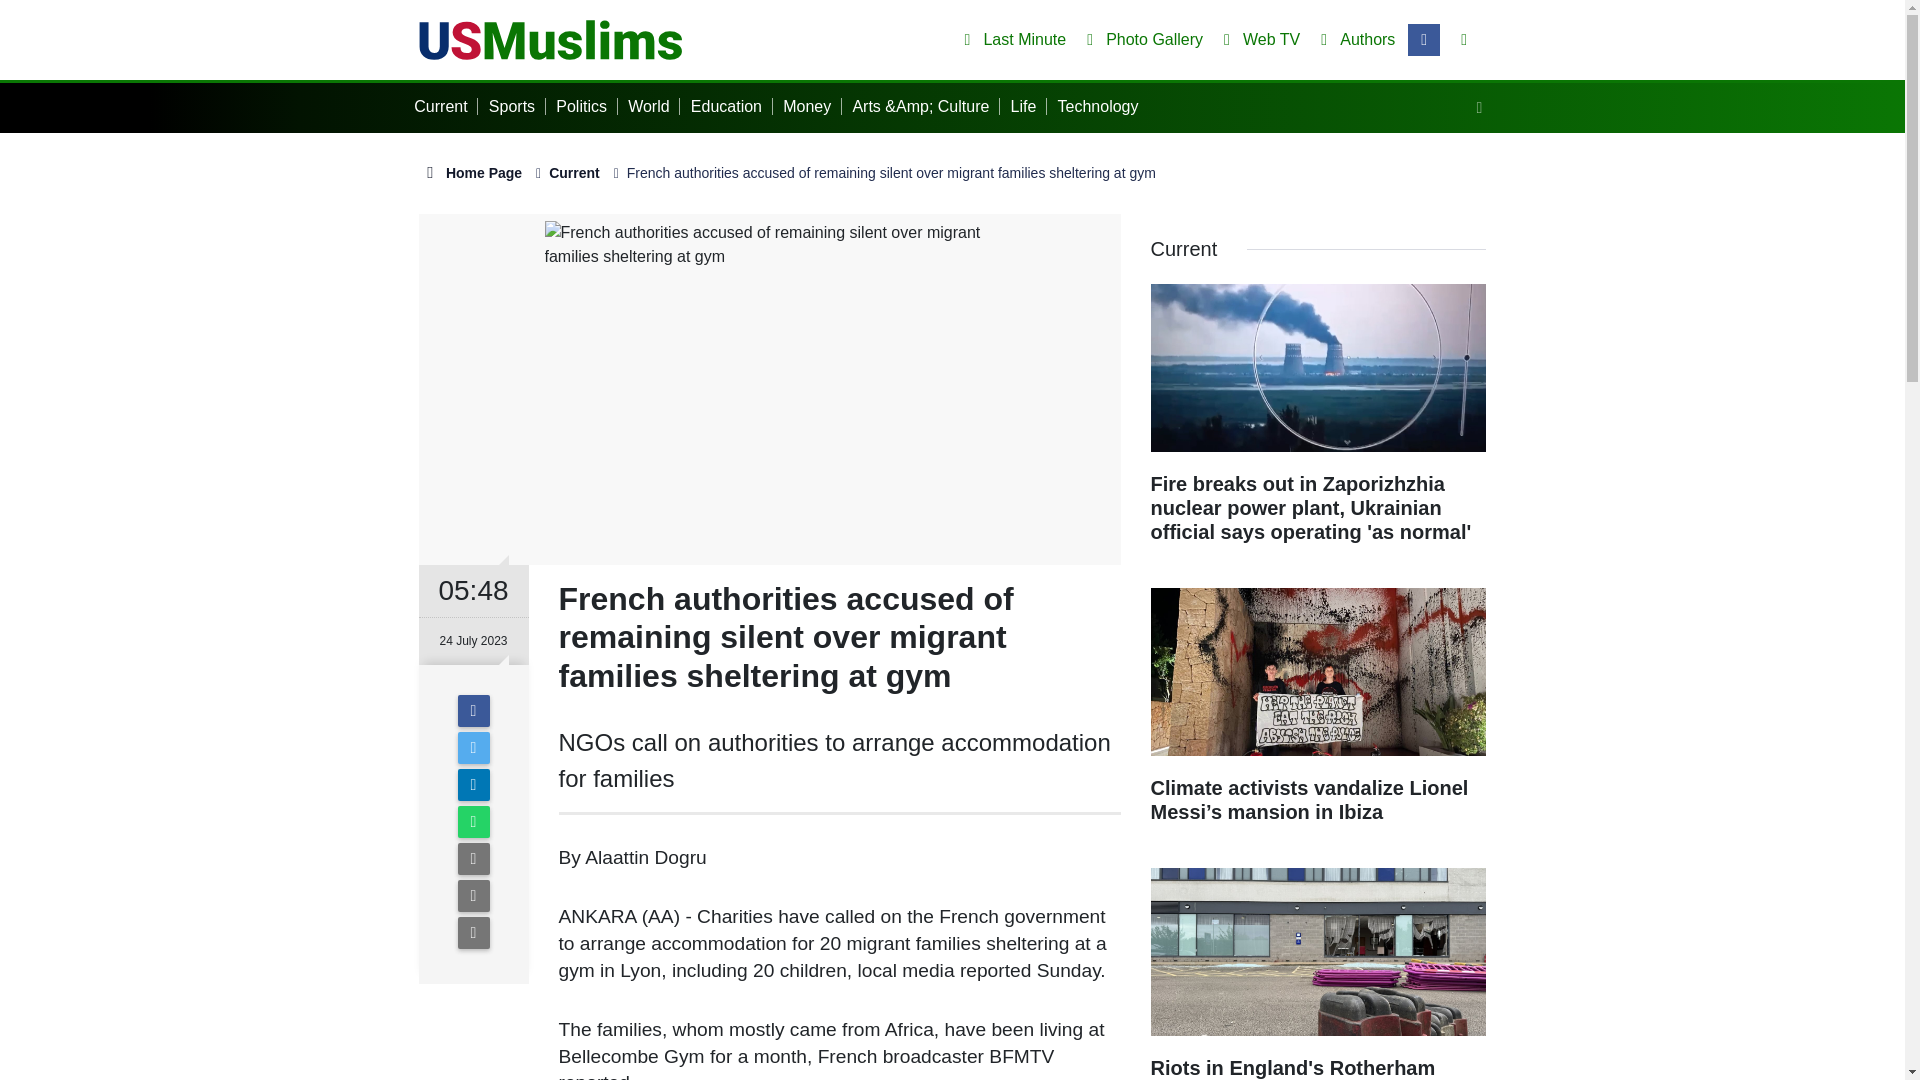  I want to click on Education, so click(732, 106).